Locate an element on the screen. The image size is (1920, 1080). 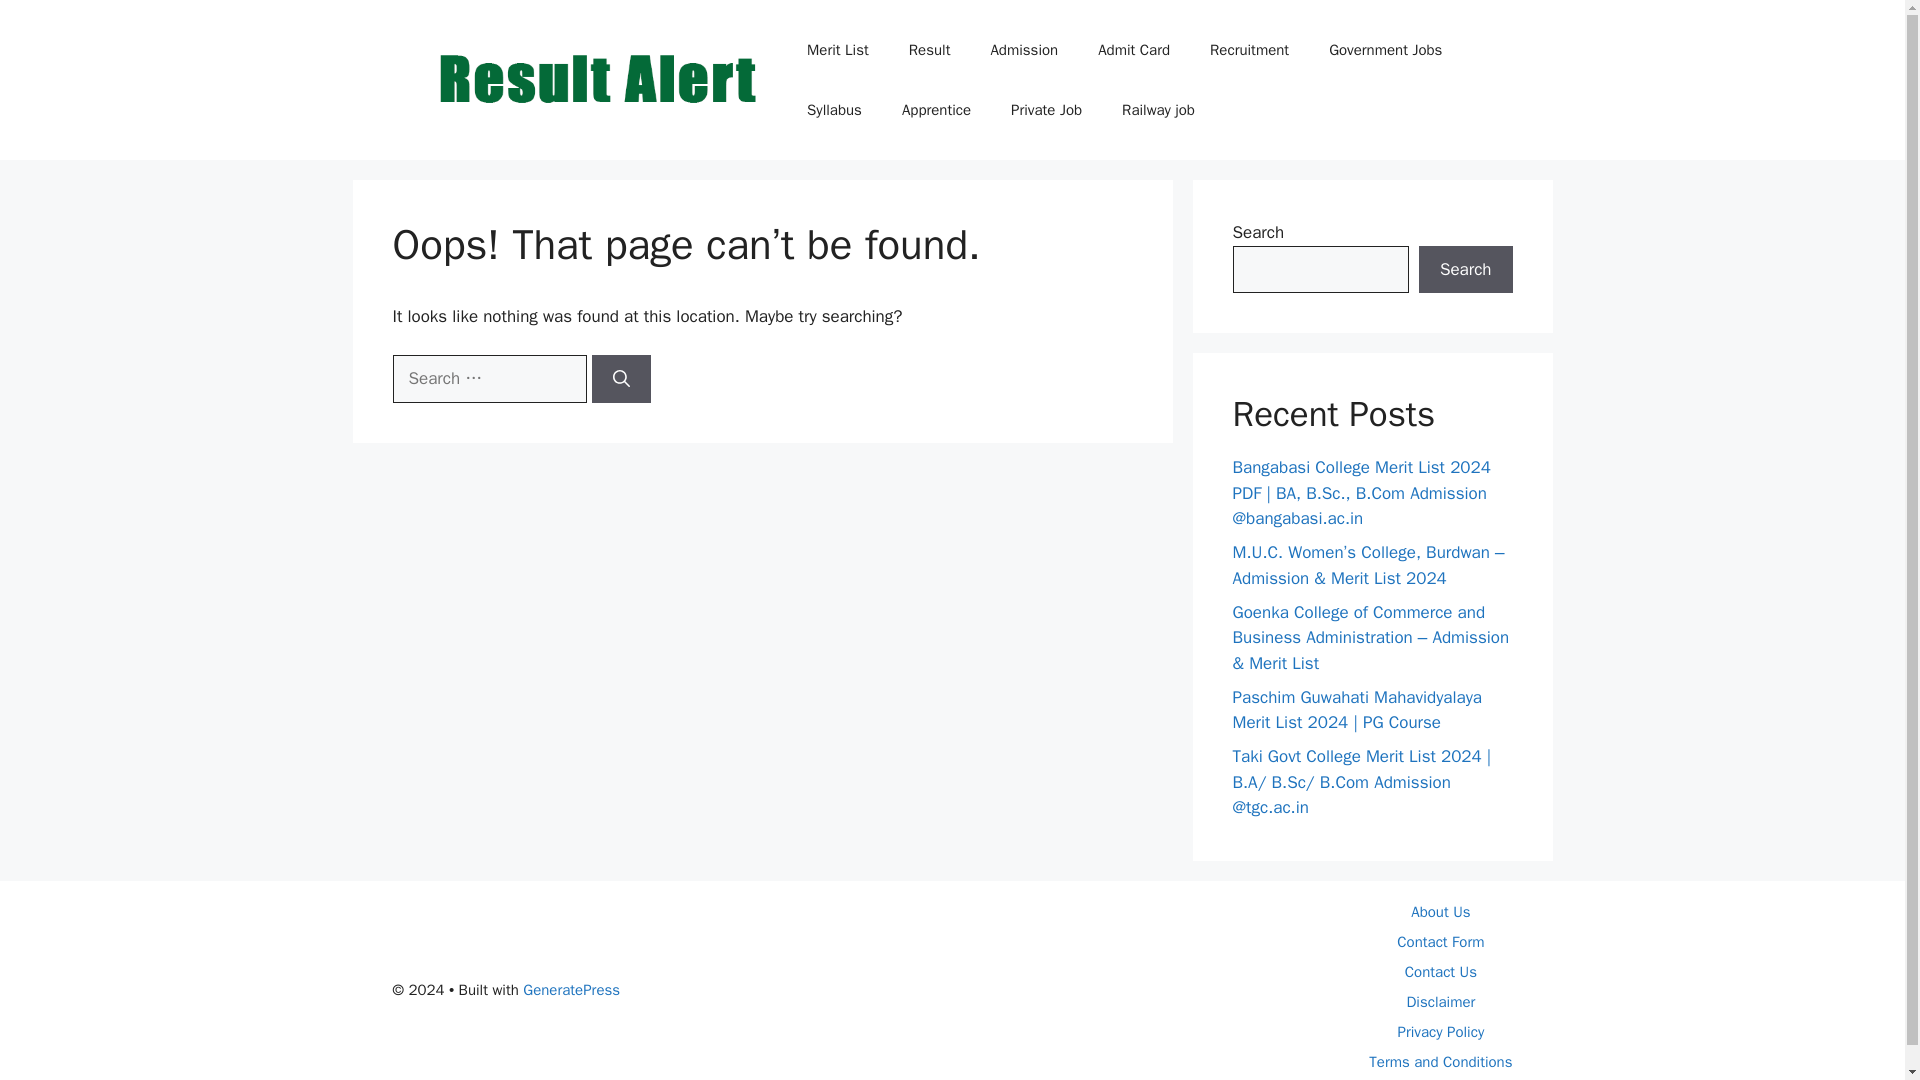
Private Job is located at coordinates (1046, 110).